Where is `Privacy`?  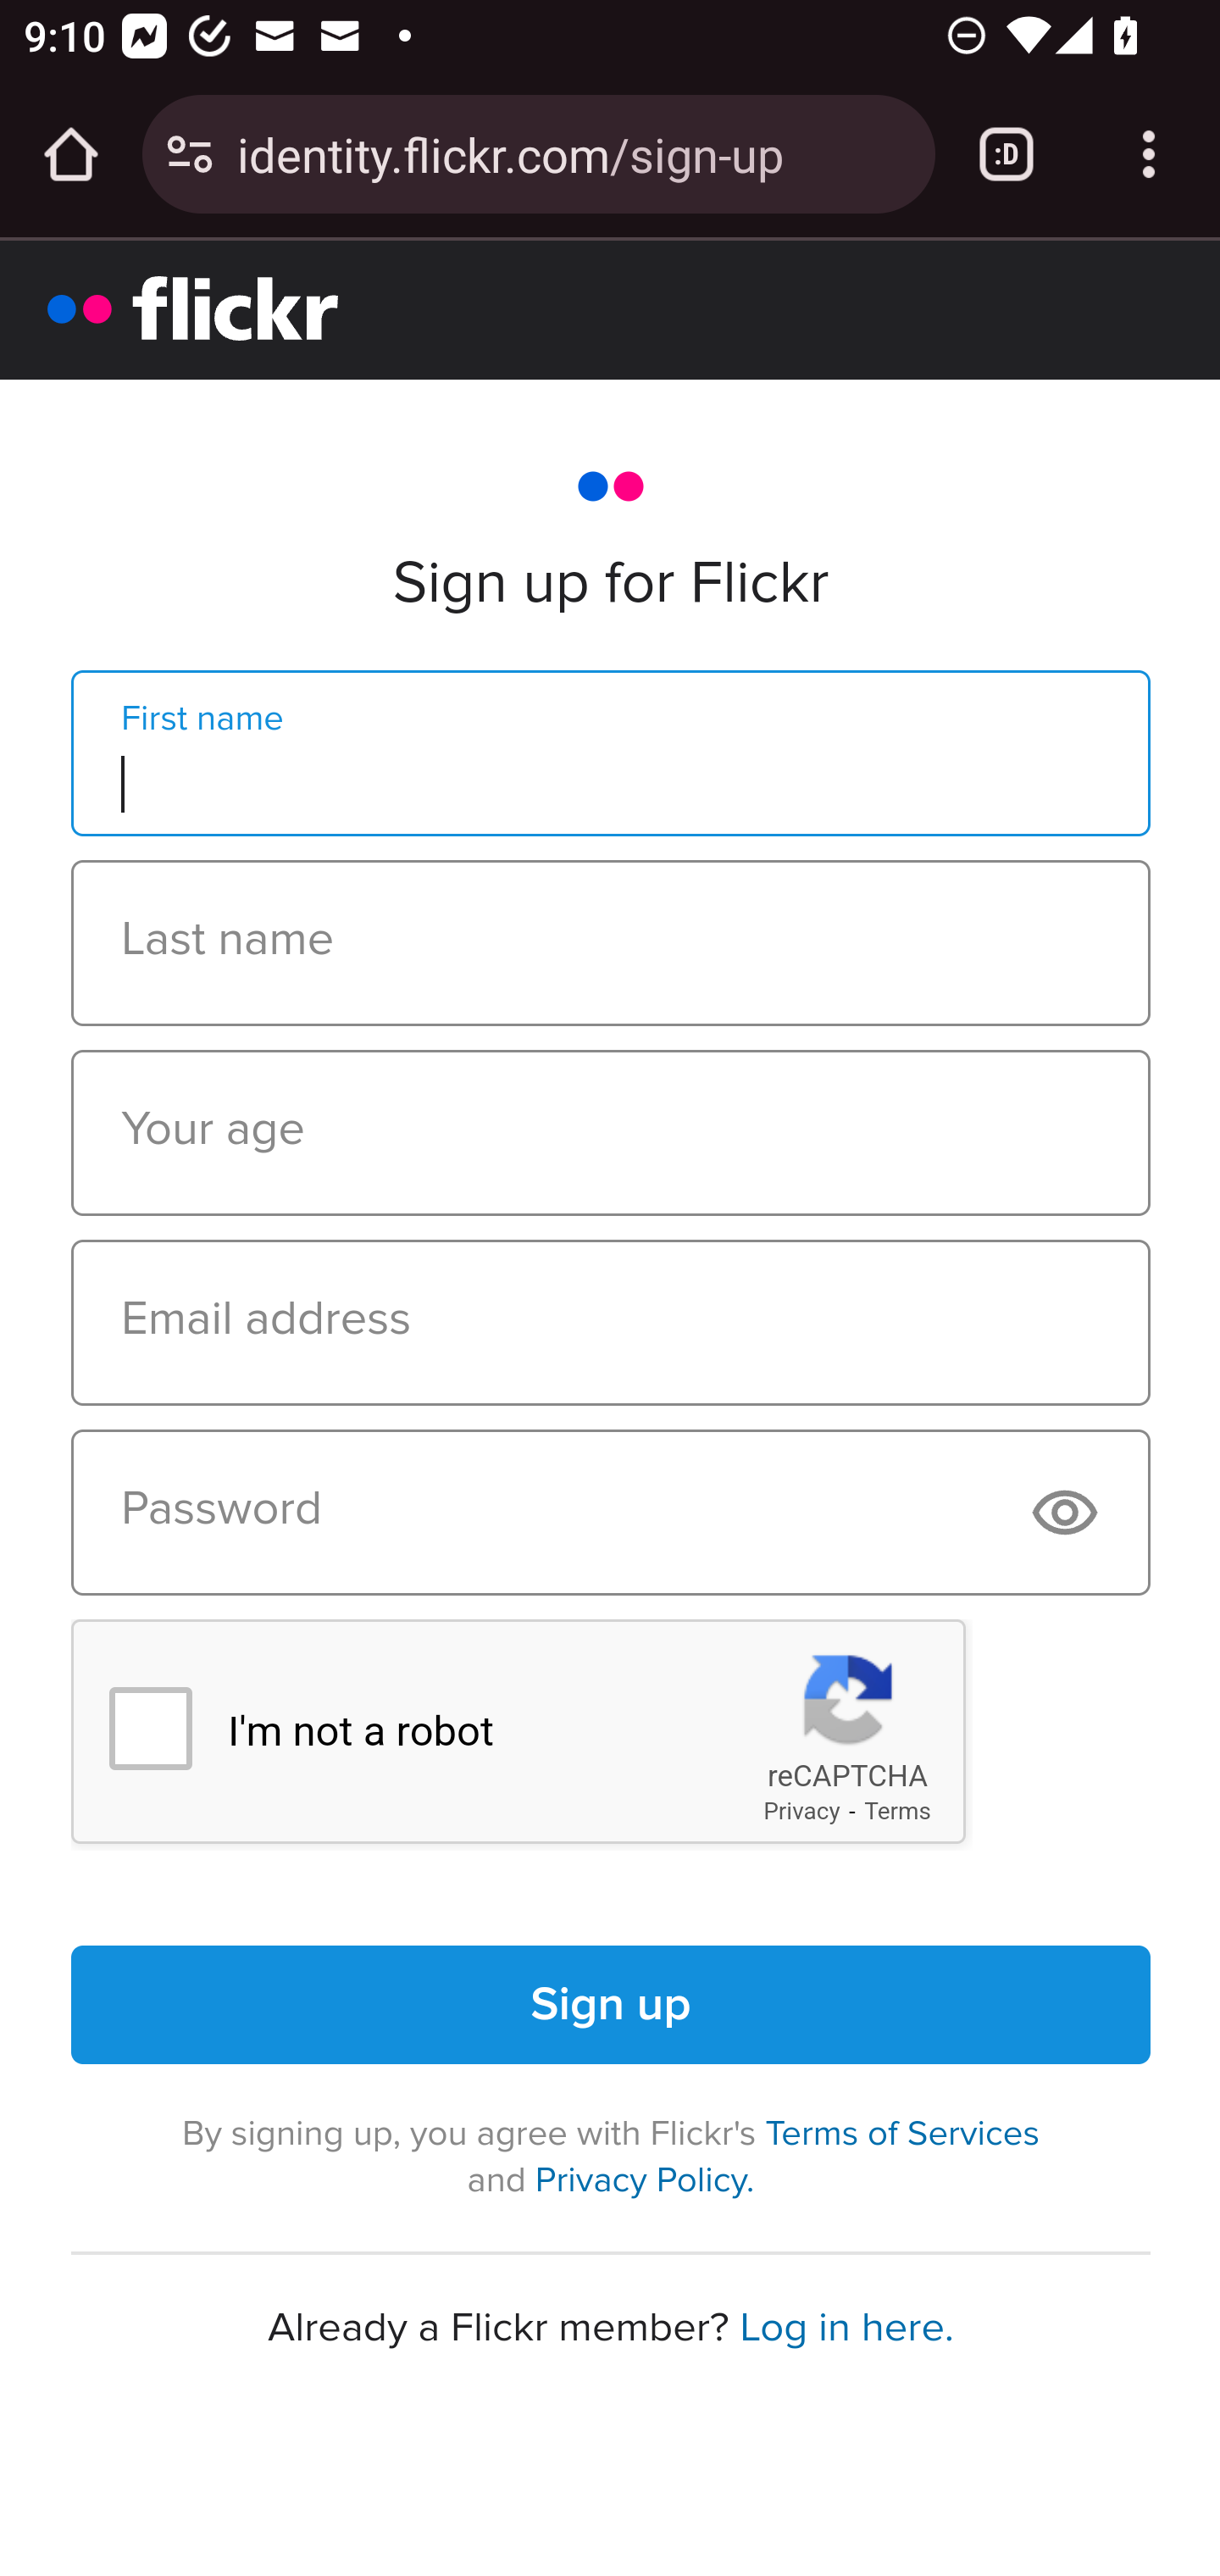 Privacy is located at coordinates (801, 1810).